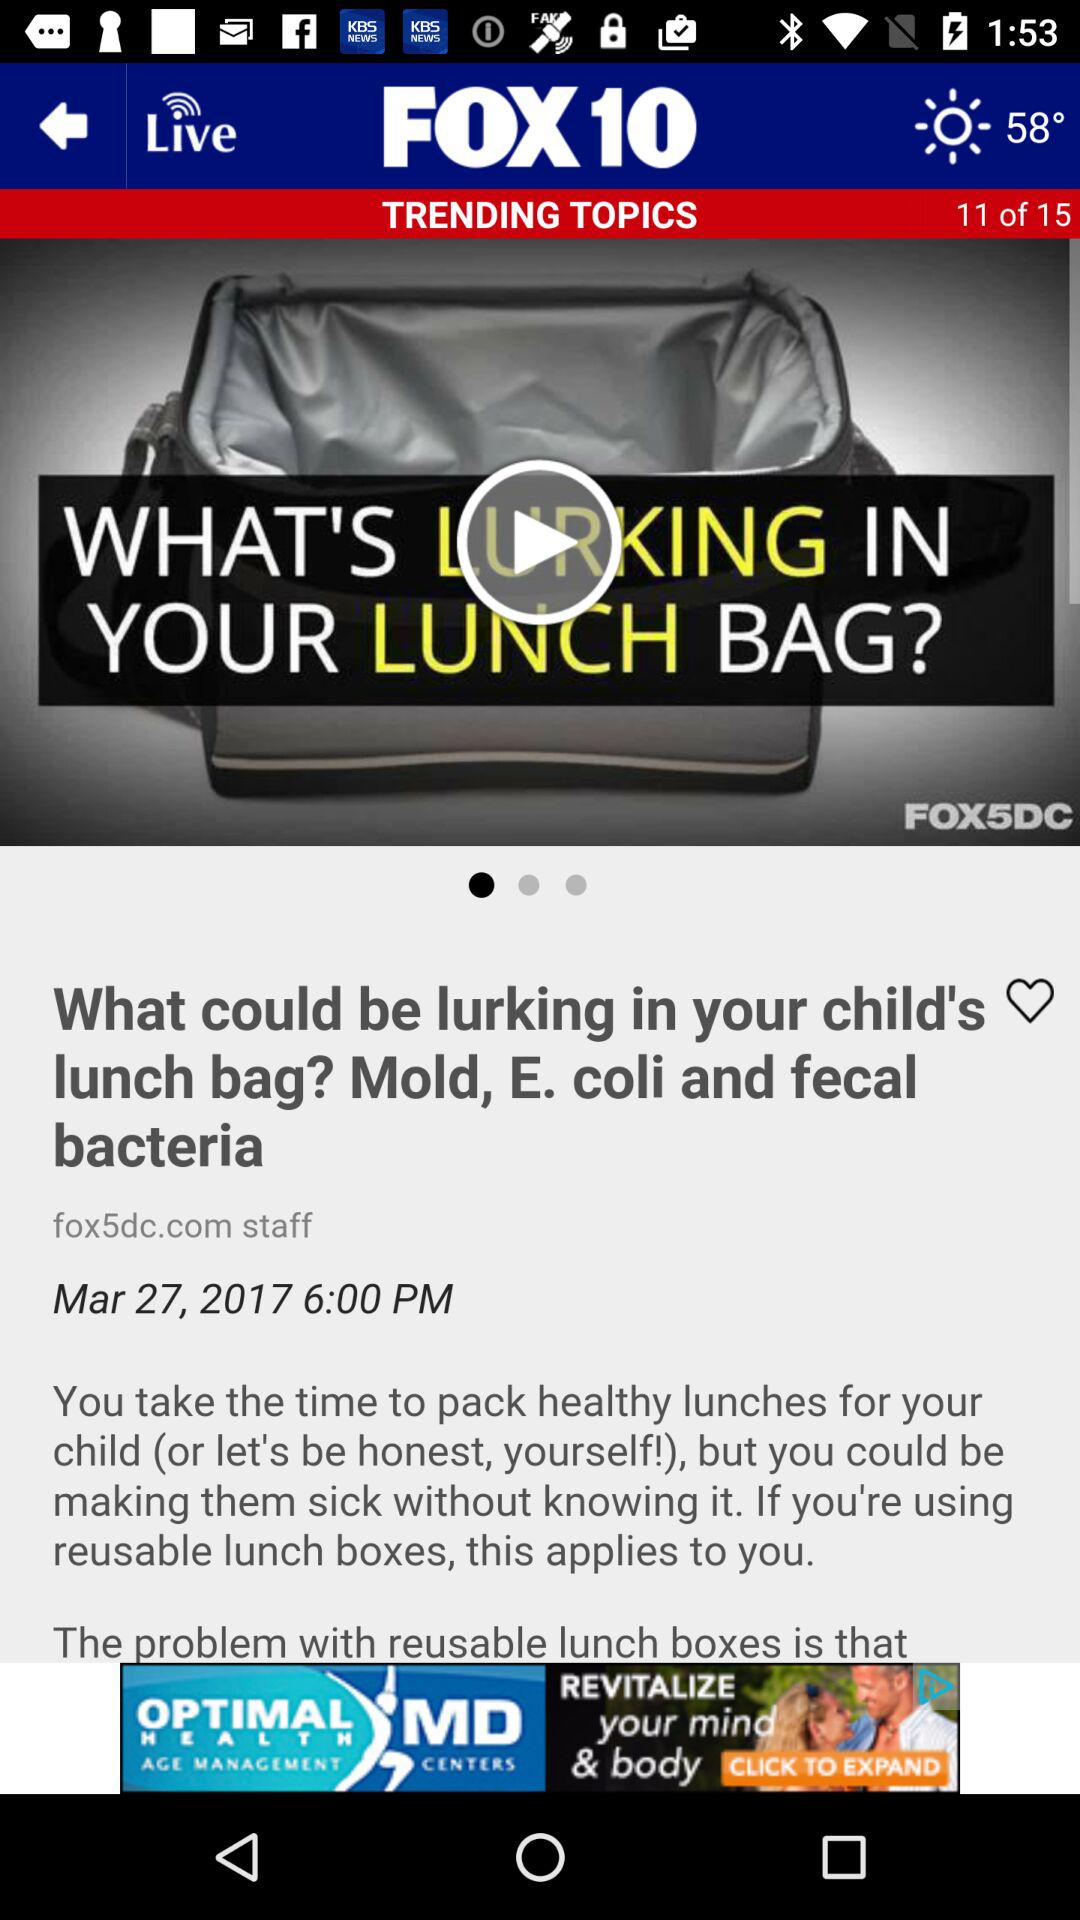 Image resolution: width=1080 pixels, height=1920 pixels. What do you see at coordinates (1017, 1000) in the screenshot?
I see `favorite button` at bounding box center [1017, 1000].